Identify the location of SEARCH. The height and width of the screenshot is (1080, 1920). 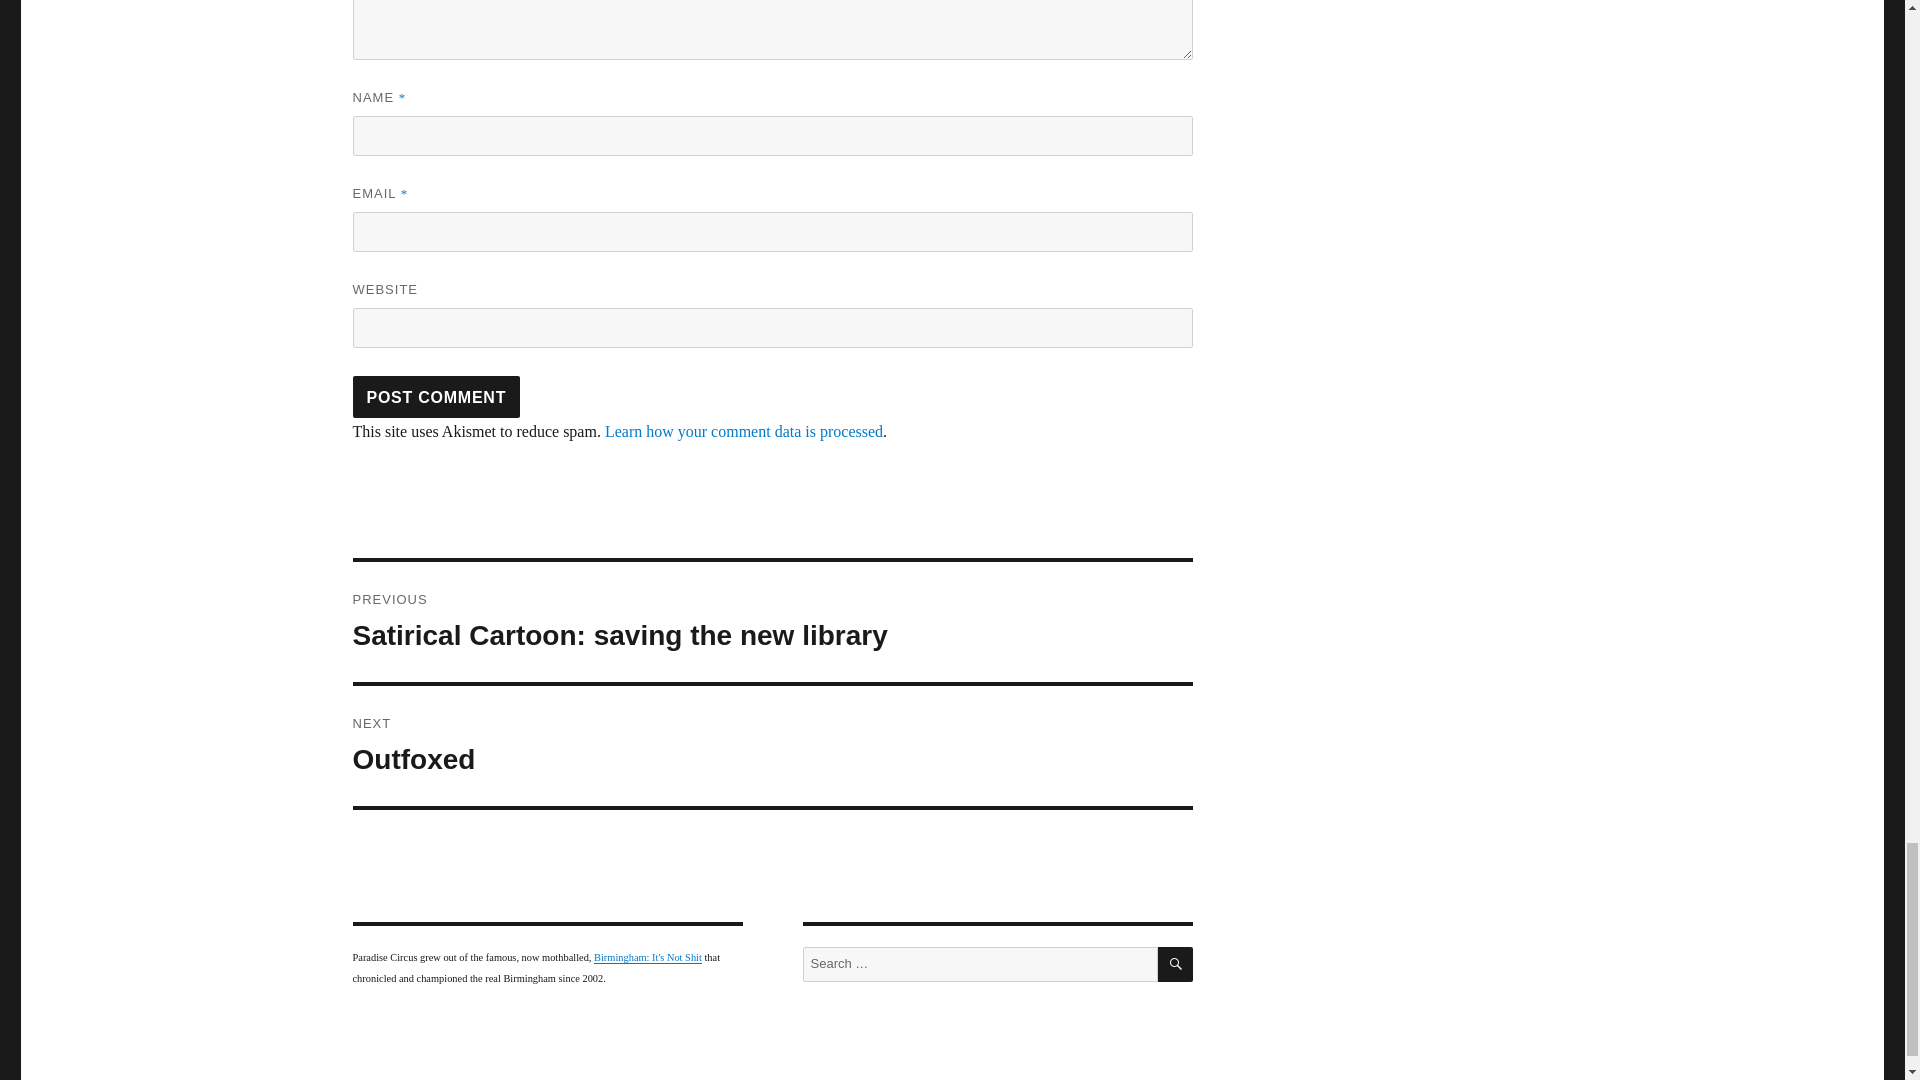
(744, 431).